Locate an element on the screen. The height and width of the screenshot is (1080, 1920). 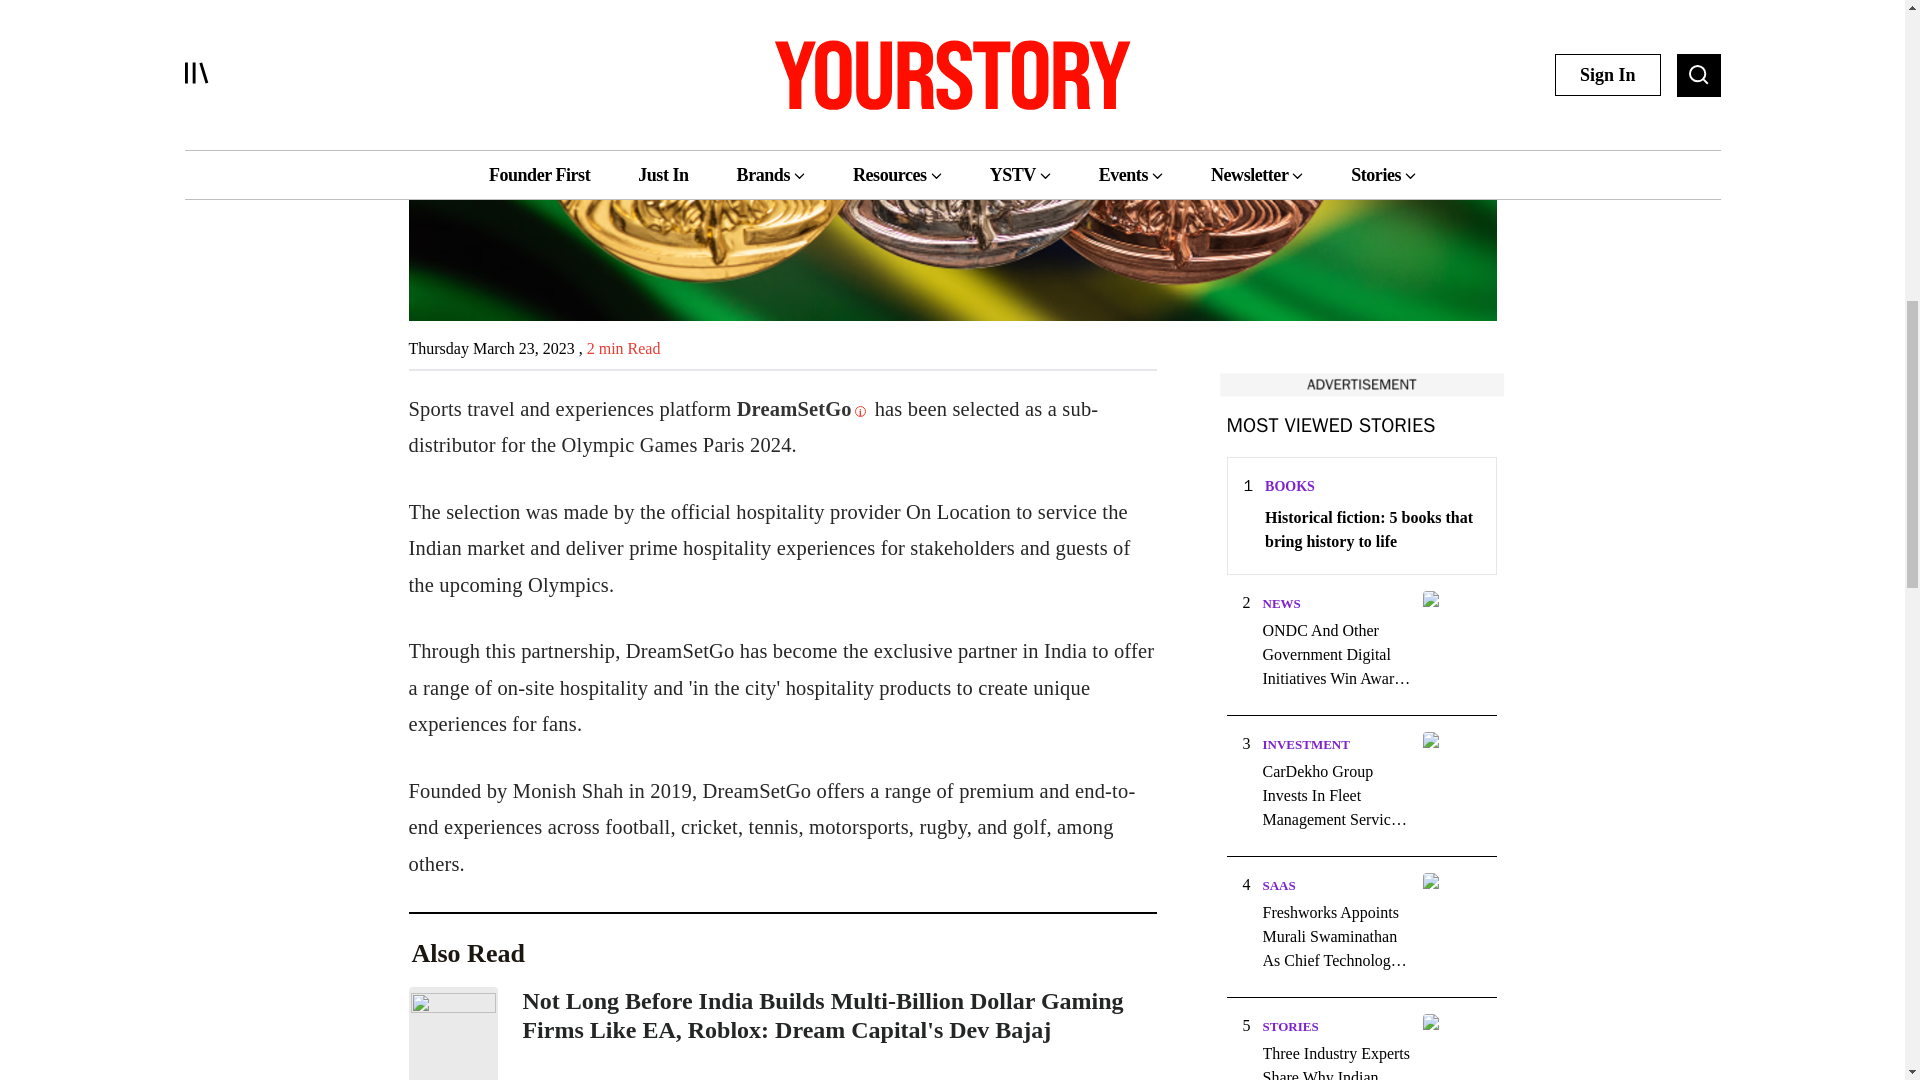
Historical fiction: 5 books that bring history to life is located at coordinates (1372, 530).